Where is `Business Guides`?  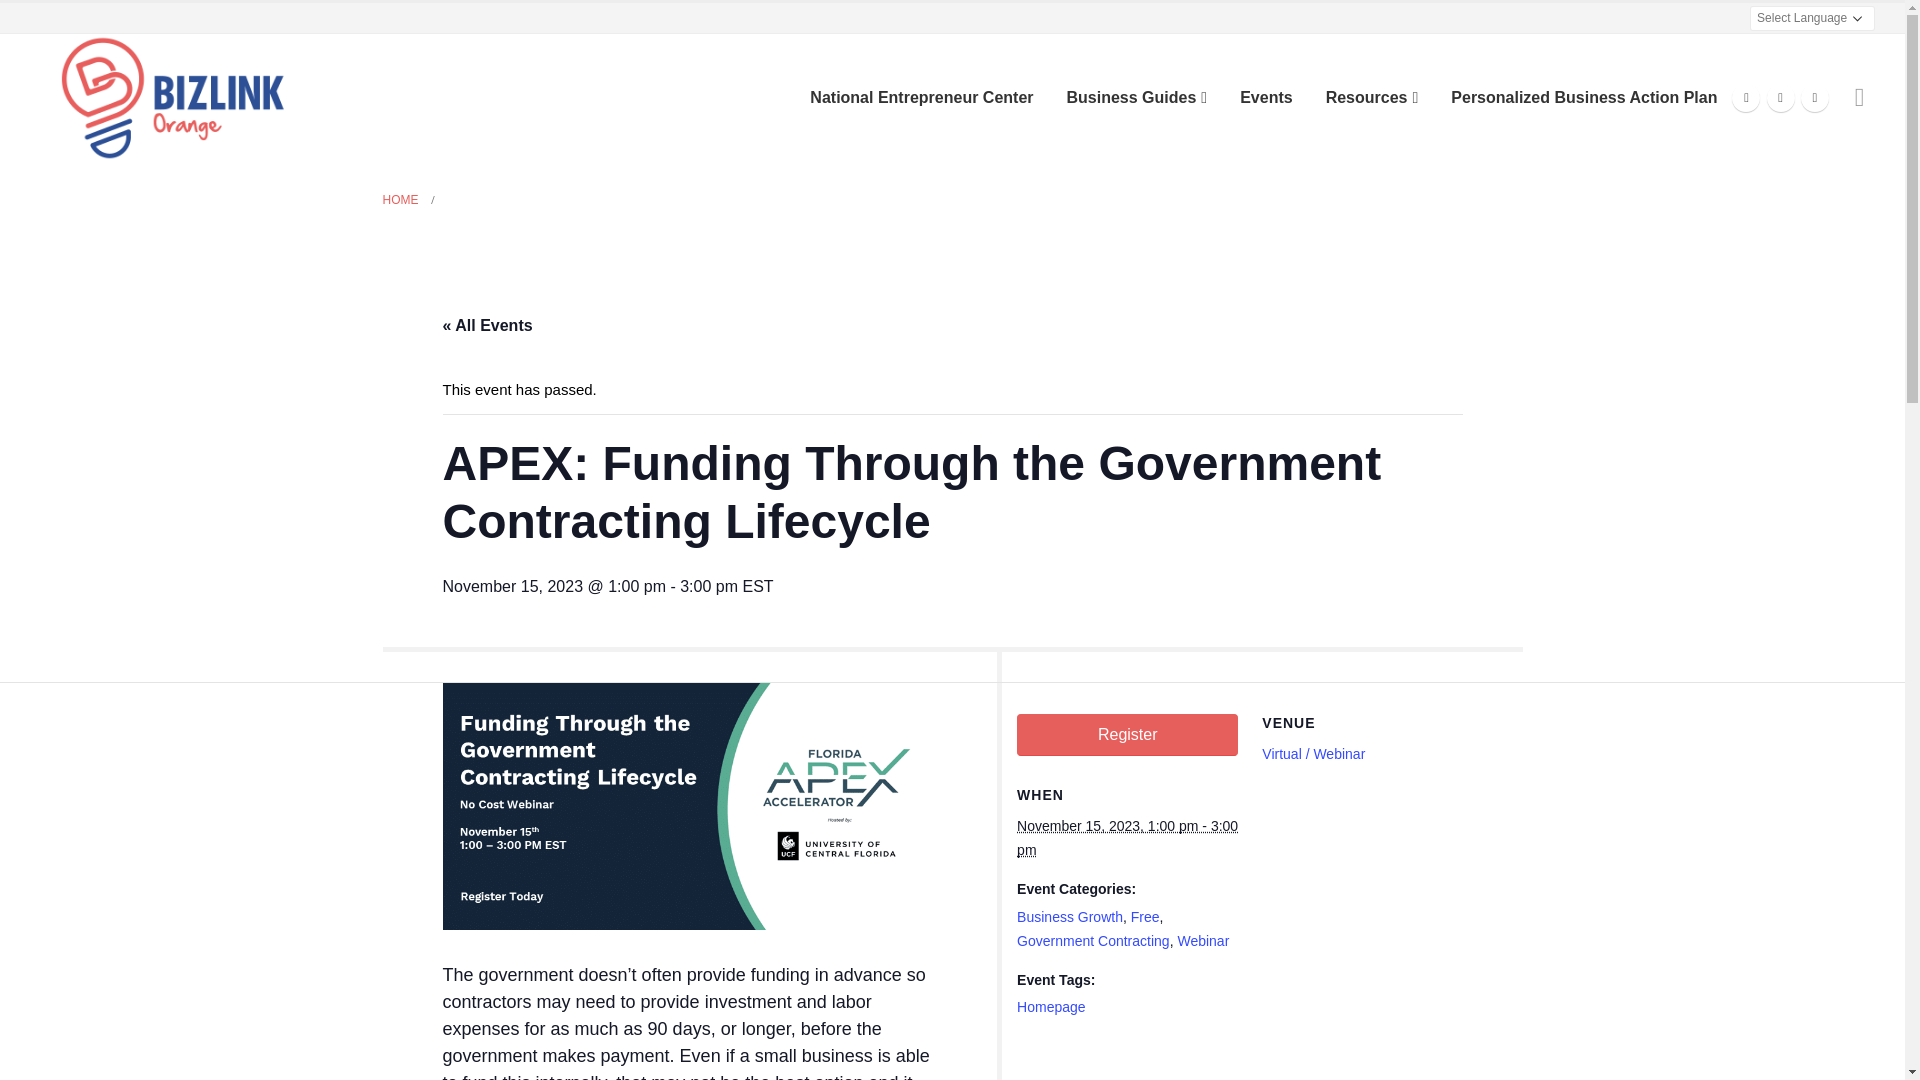
Business Guides is located at coordinates (1136, 98).